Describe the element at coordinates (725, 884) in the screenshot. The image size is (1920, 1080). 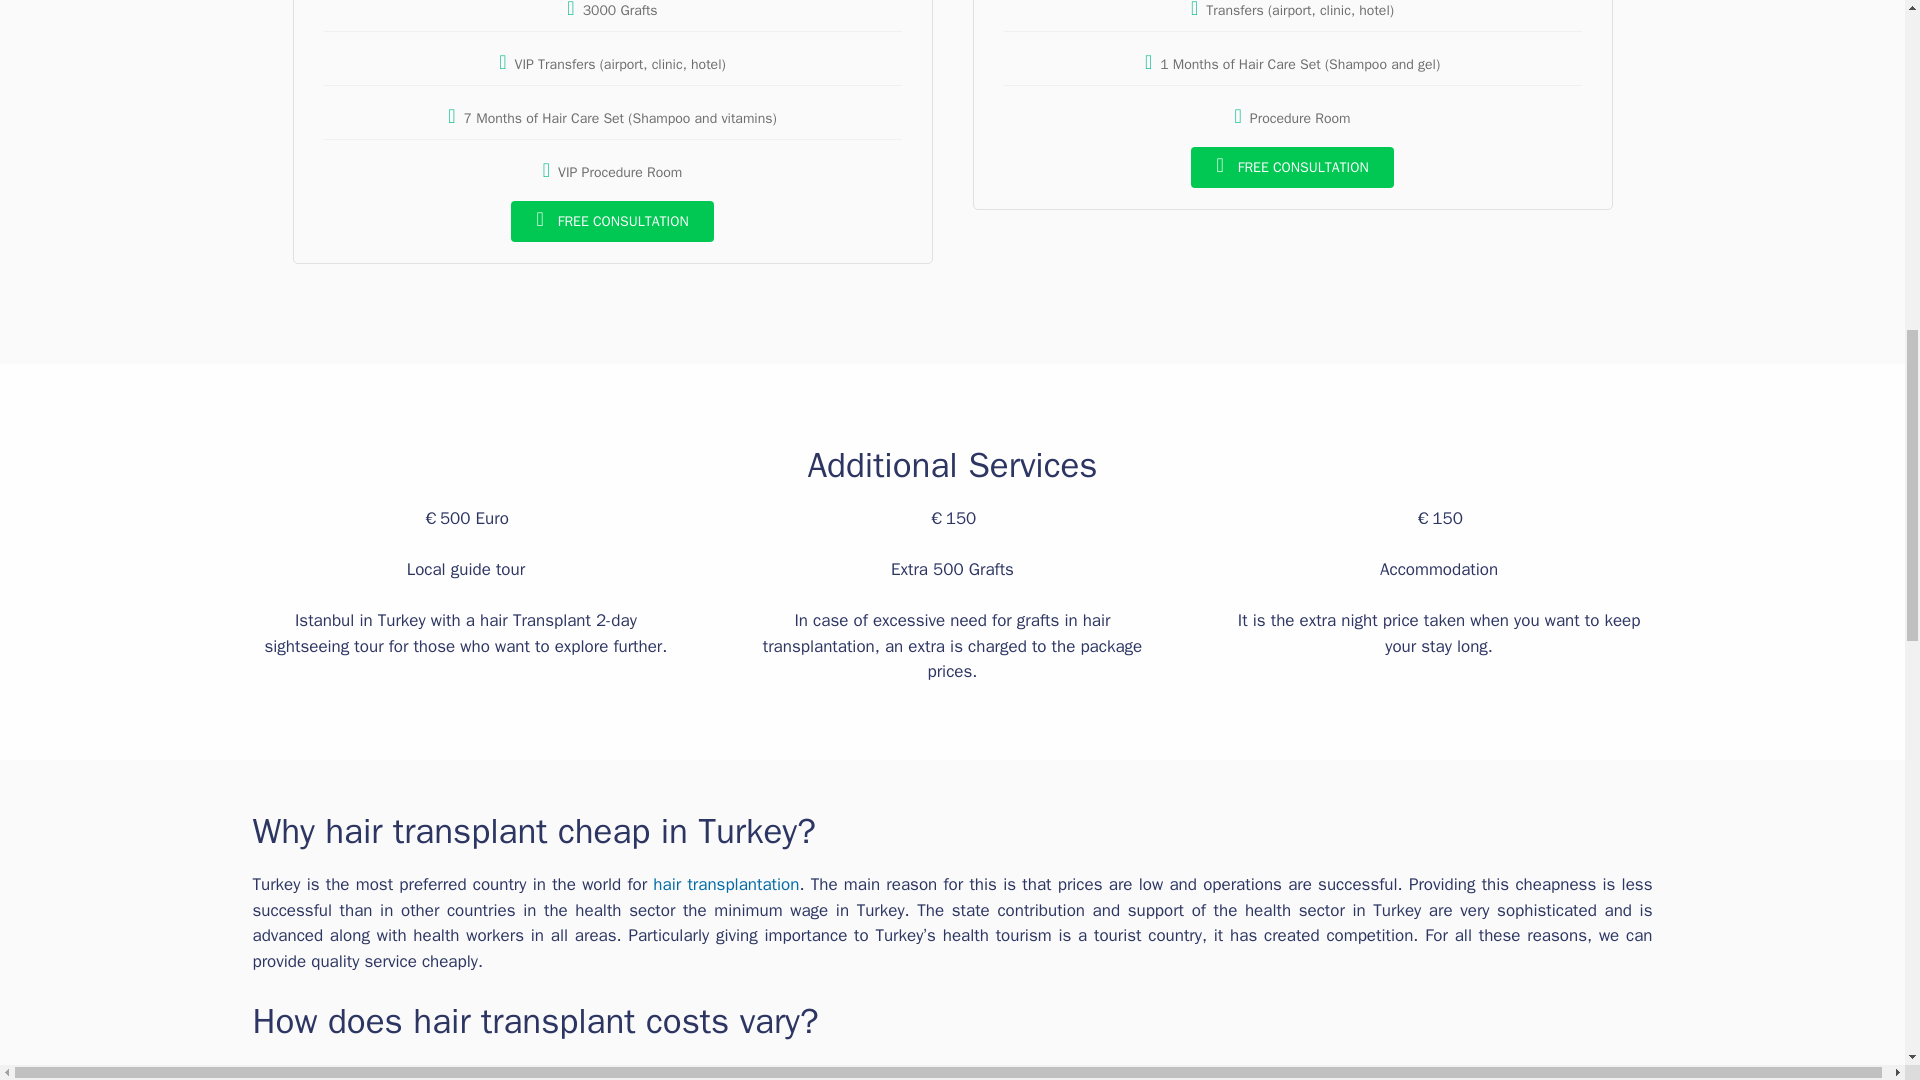
I see `hair transplantation` at that location.